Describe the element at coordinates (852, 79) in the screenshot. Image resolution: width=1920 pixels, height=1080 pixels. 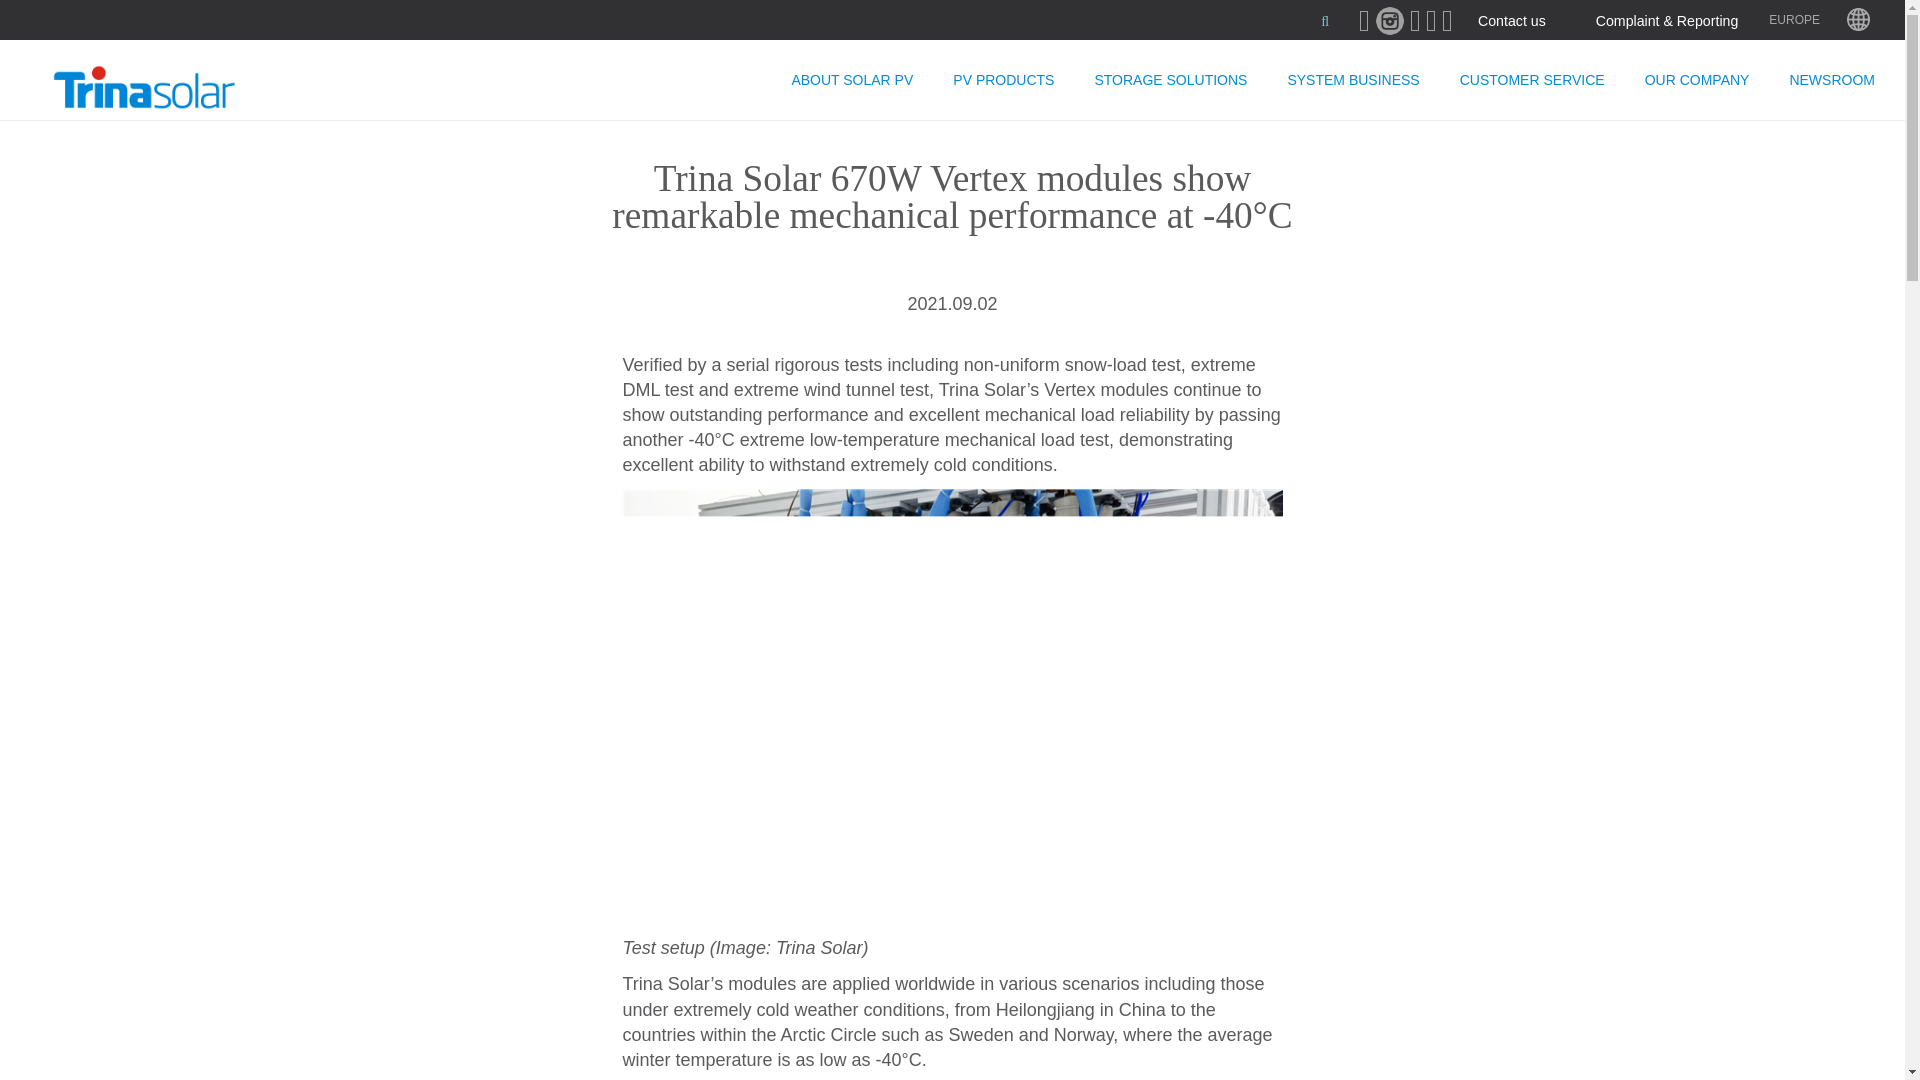
I see `ABOUT SOLAR PV` at that location.